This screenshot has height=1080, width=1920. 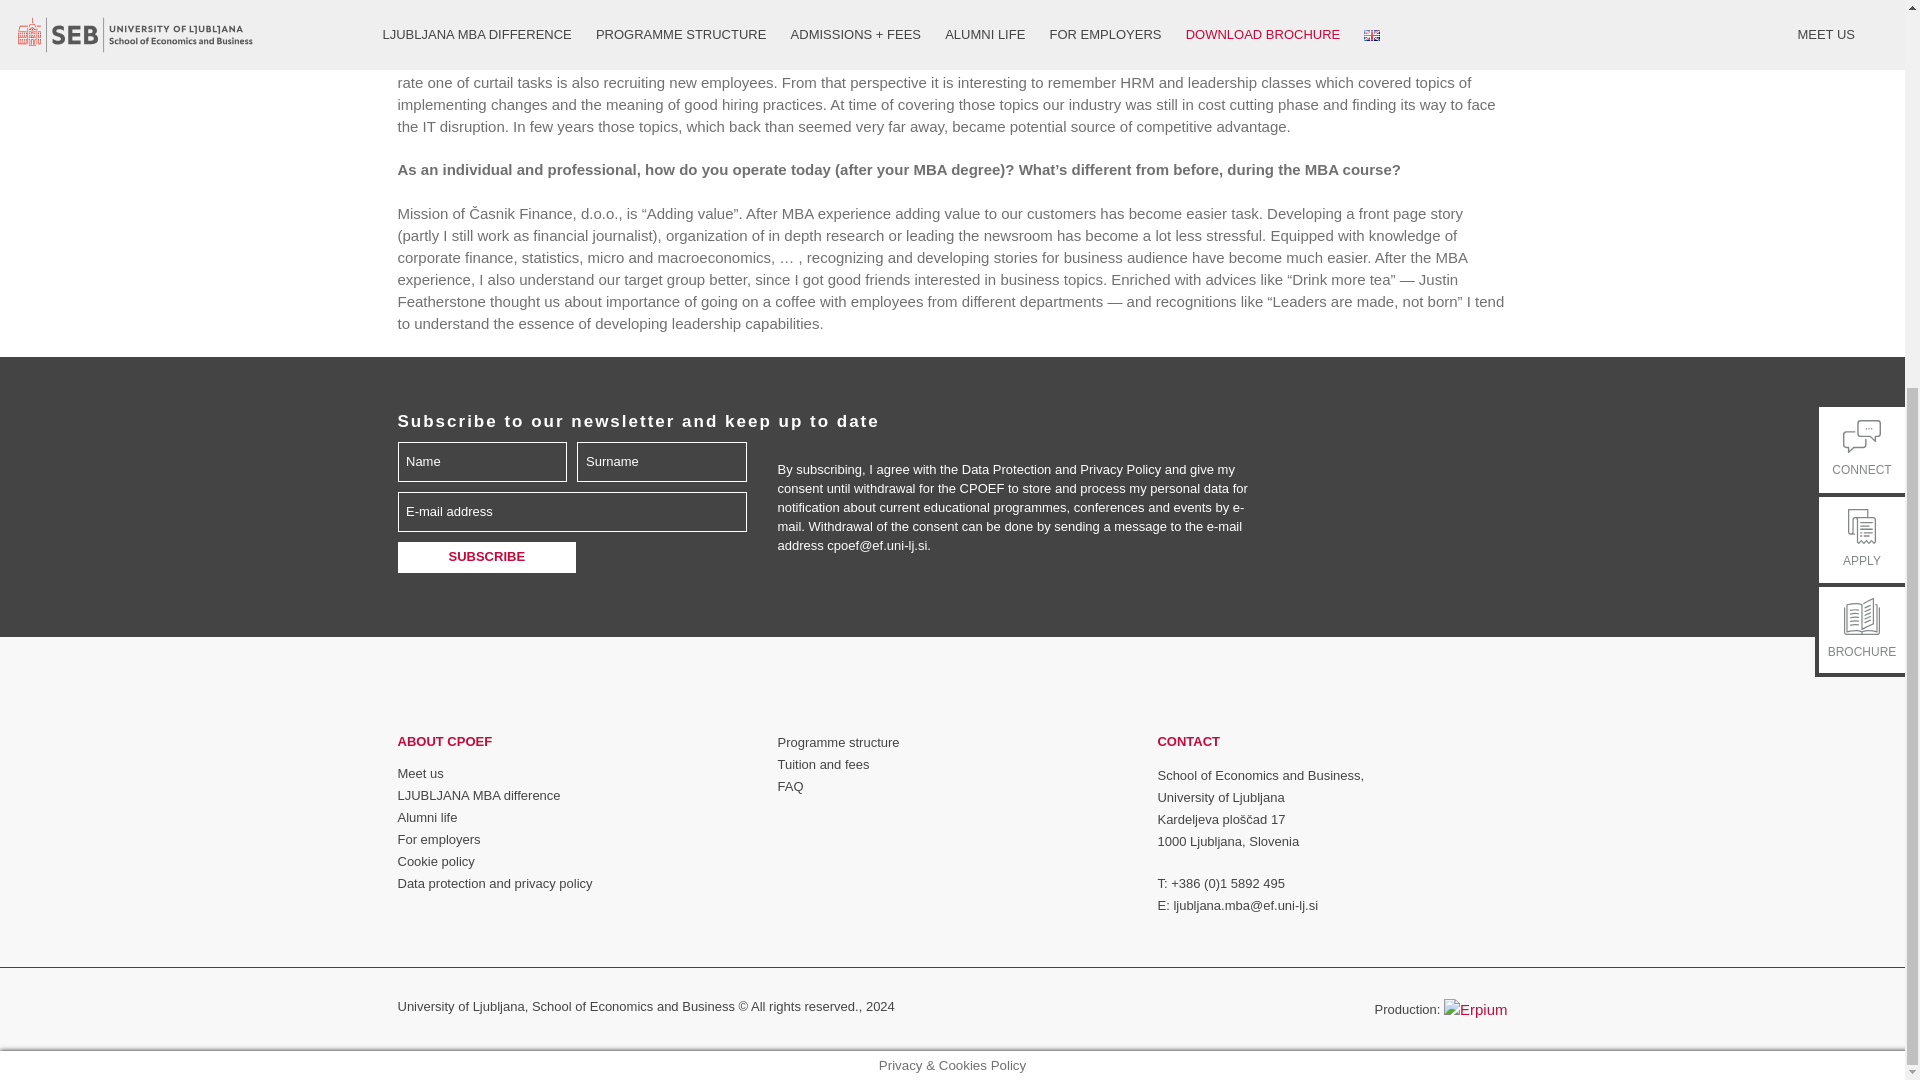 What do you see at coordinates (1061, 470) in the screenshot?
I see `Data Protection and Privacy Policy` at bounding box center [1061, 470].